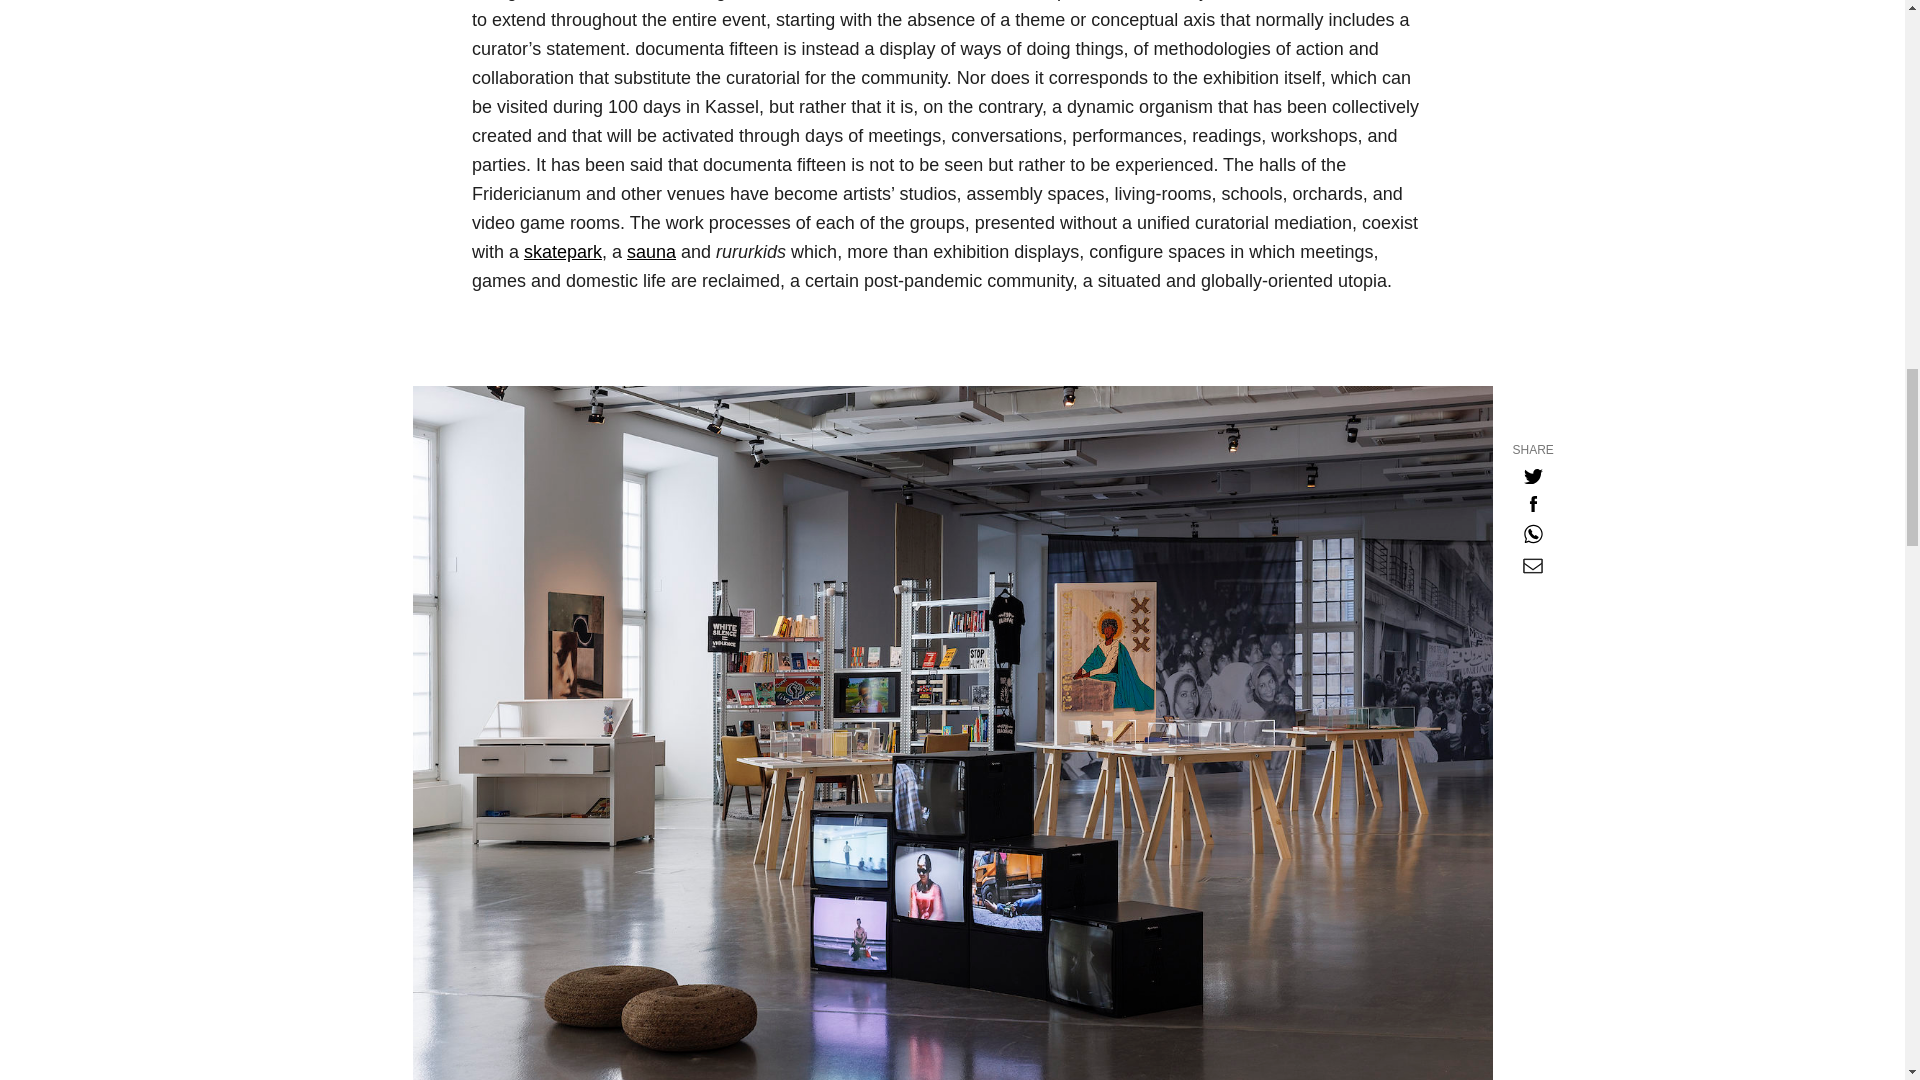 This screenshot has height=1080, width=1920. Describe the element at coordinates (563, 252) in the screenshot. I see `skatepark` at that location.